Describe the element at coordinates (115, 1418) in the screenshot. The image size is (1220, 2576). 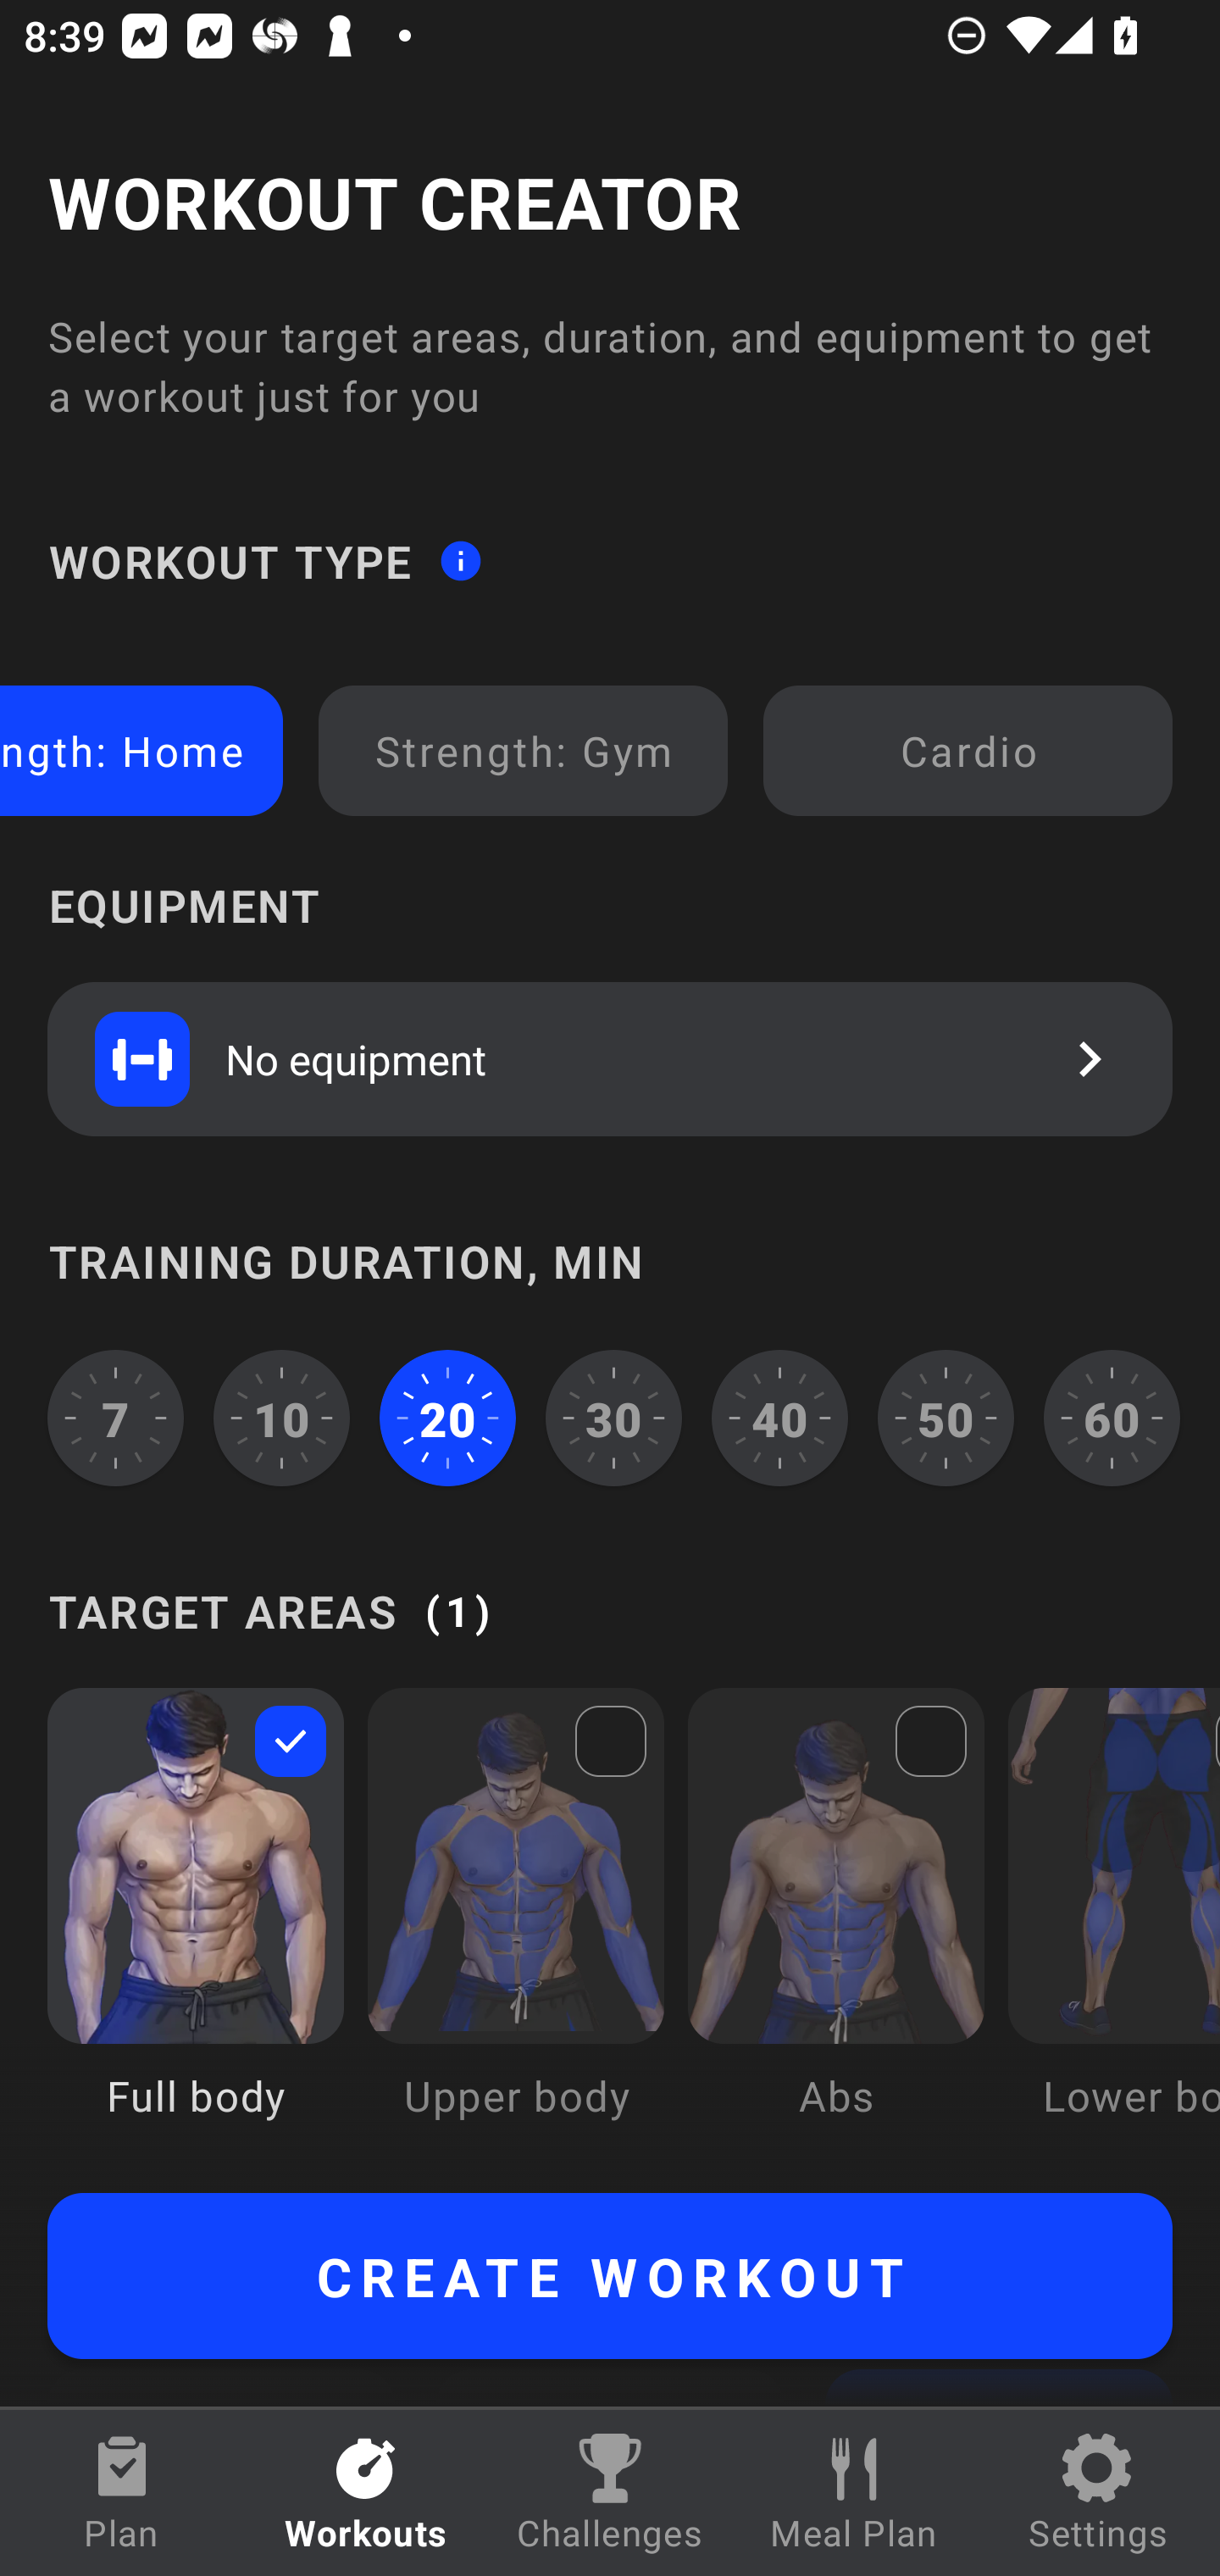
I see `7` at that location.